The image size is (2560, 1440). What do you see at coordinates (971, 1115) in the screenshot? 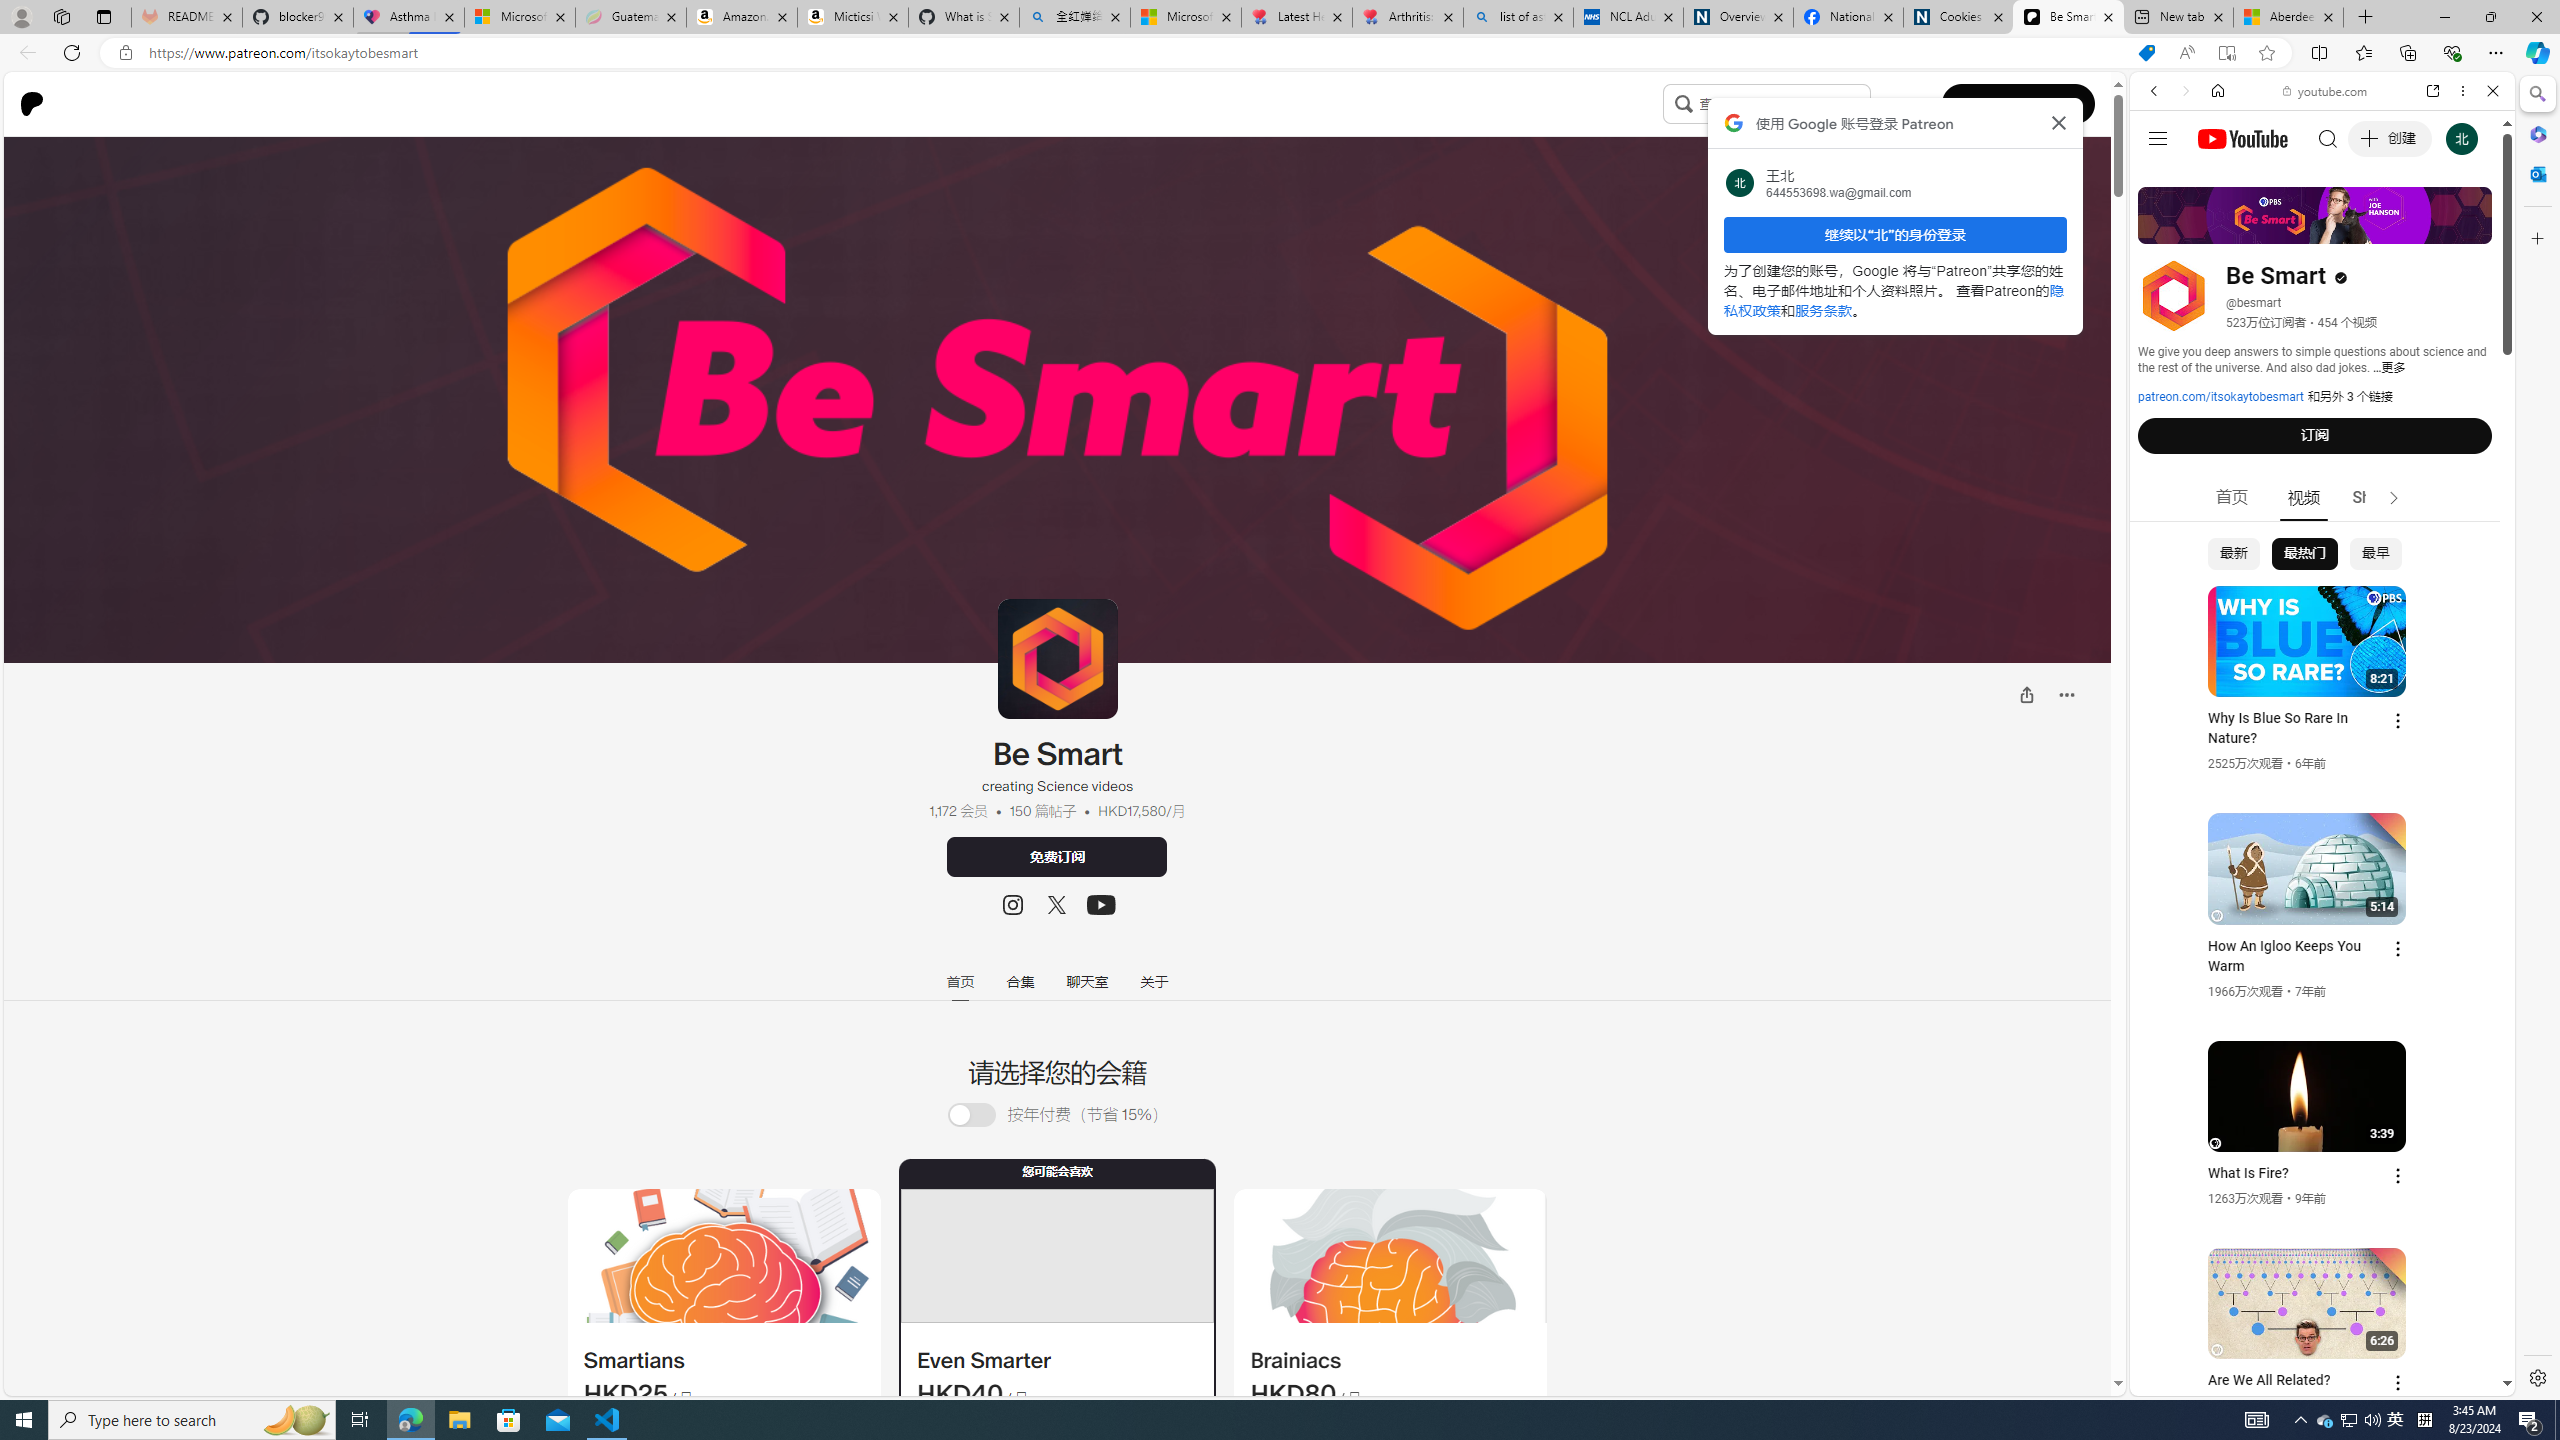
I see `Loading` at bounding box center [971, 1115].